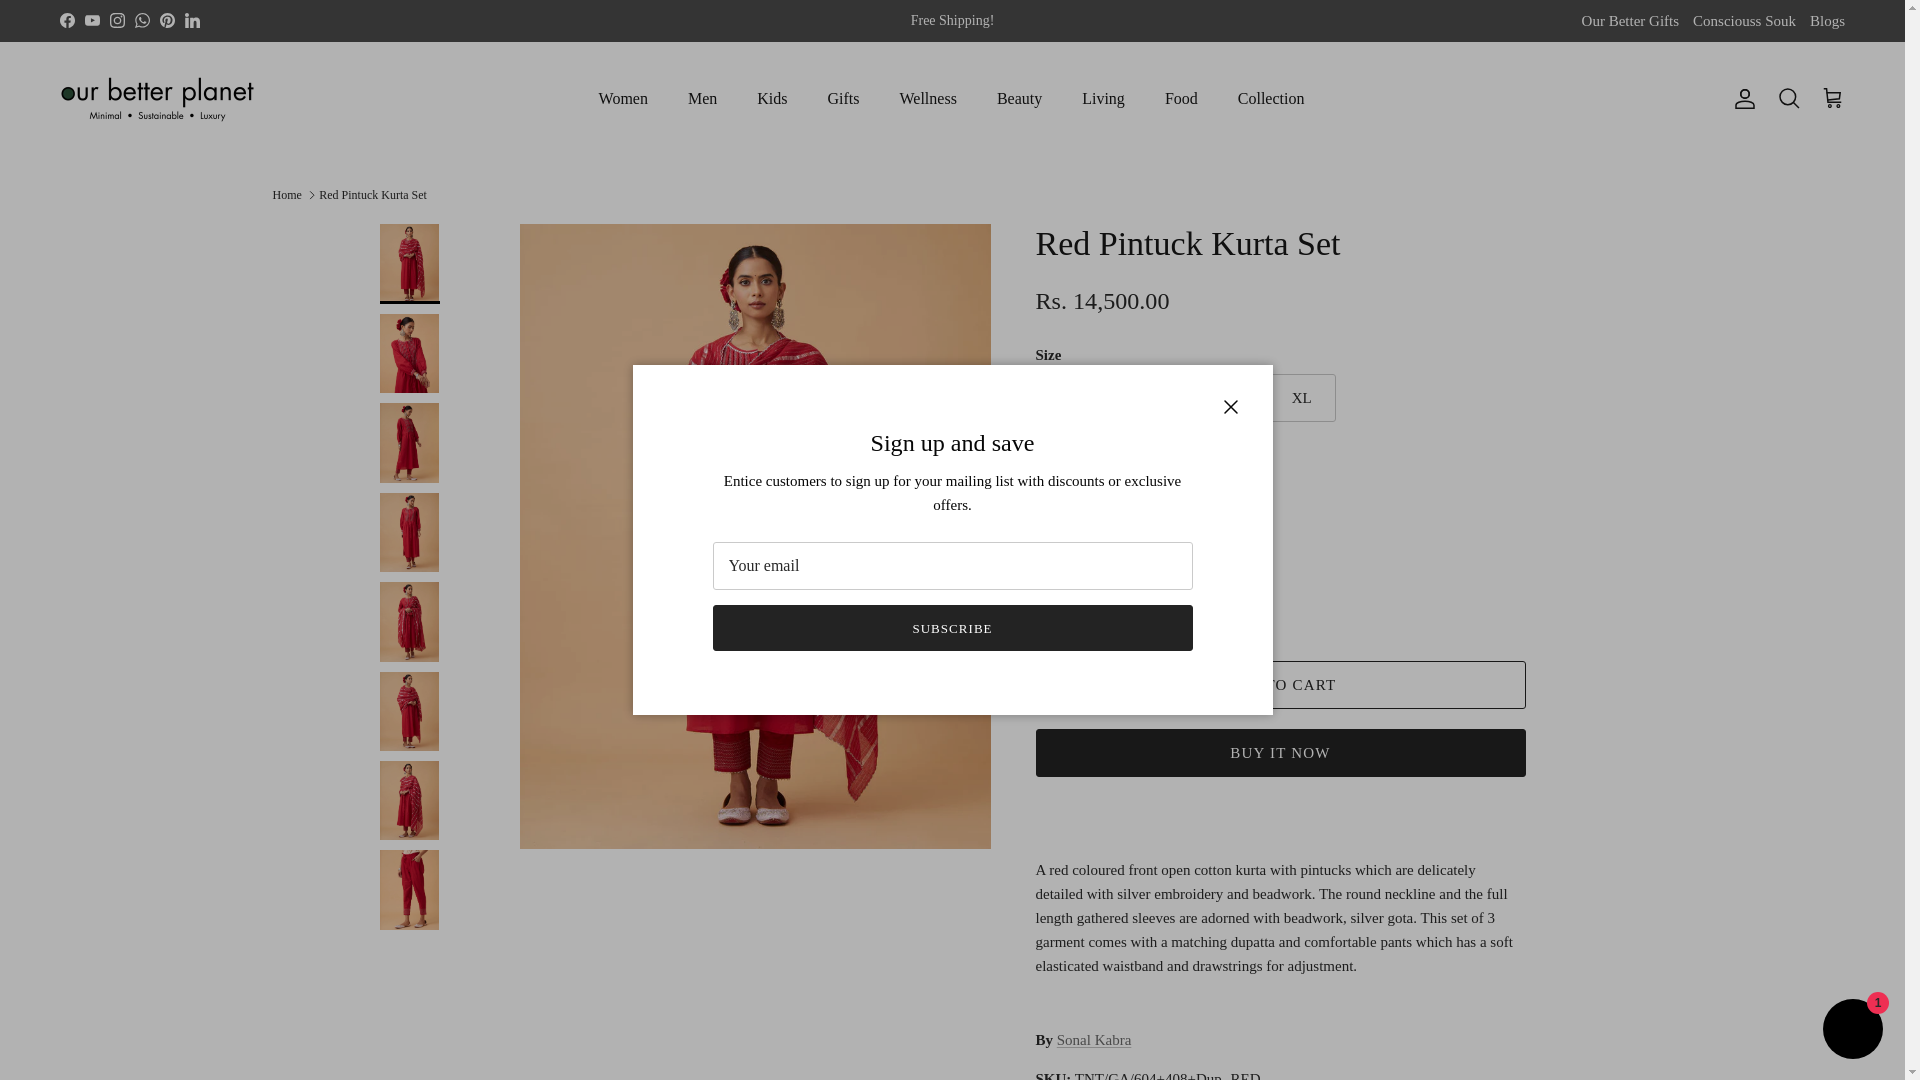  What do you see at coordinates (192, 20) in the screenshot?
I see `Our Better Planet on LinkedIn` at bounding box center [192, 20].